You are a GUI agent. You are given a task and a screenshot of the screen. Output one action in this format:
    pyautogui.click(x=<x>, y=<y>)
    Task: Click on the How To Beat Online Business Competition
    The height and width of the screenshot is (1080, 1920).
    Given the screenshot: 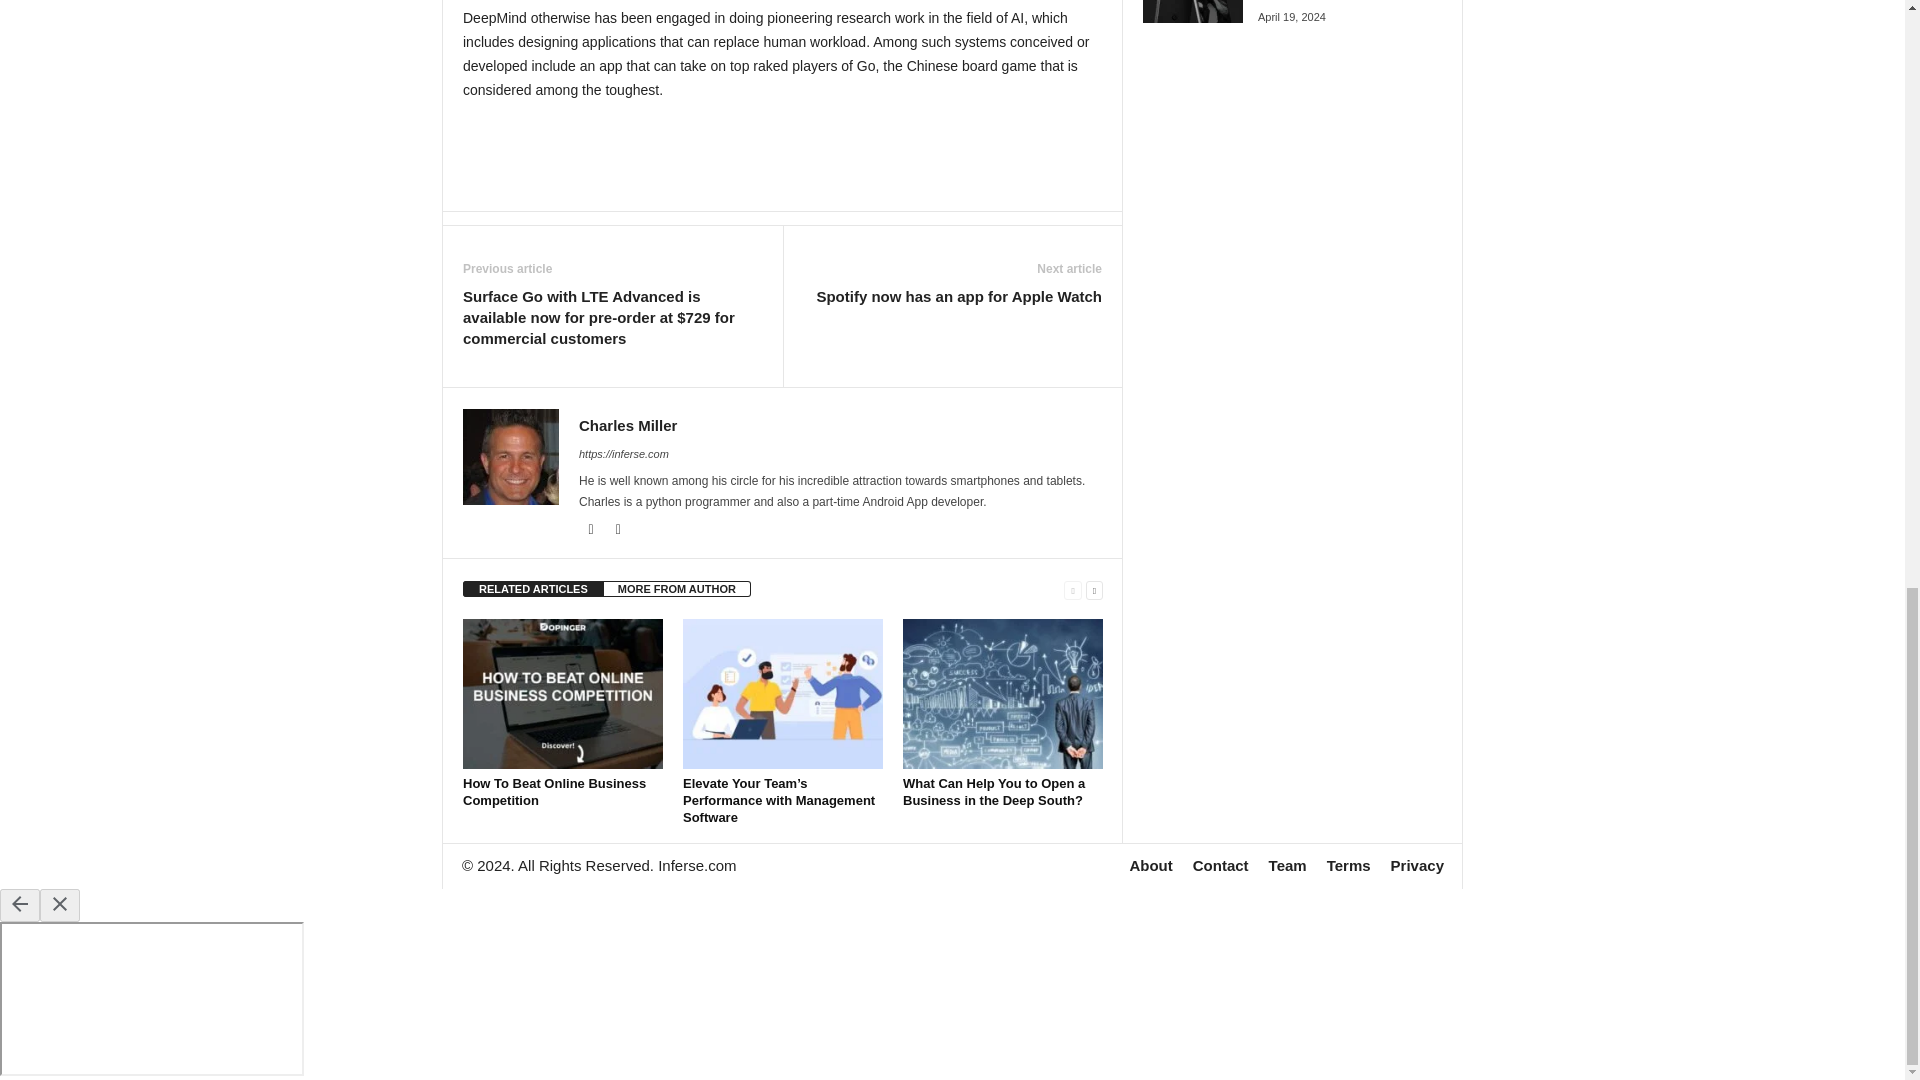 What is the action you would take?
    pyautogui.click(x=554, y=792)
    